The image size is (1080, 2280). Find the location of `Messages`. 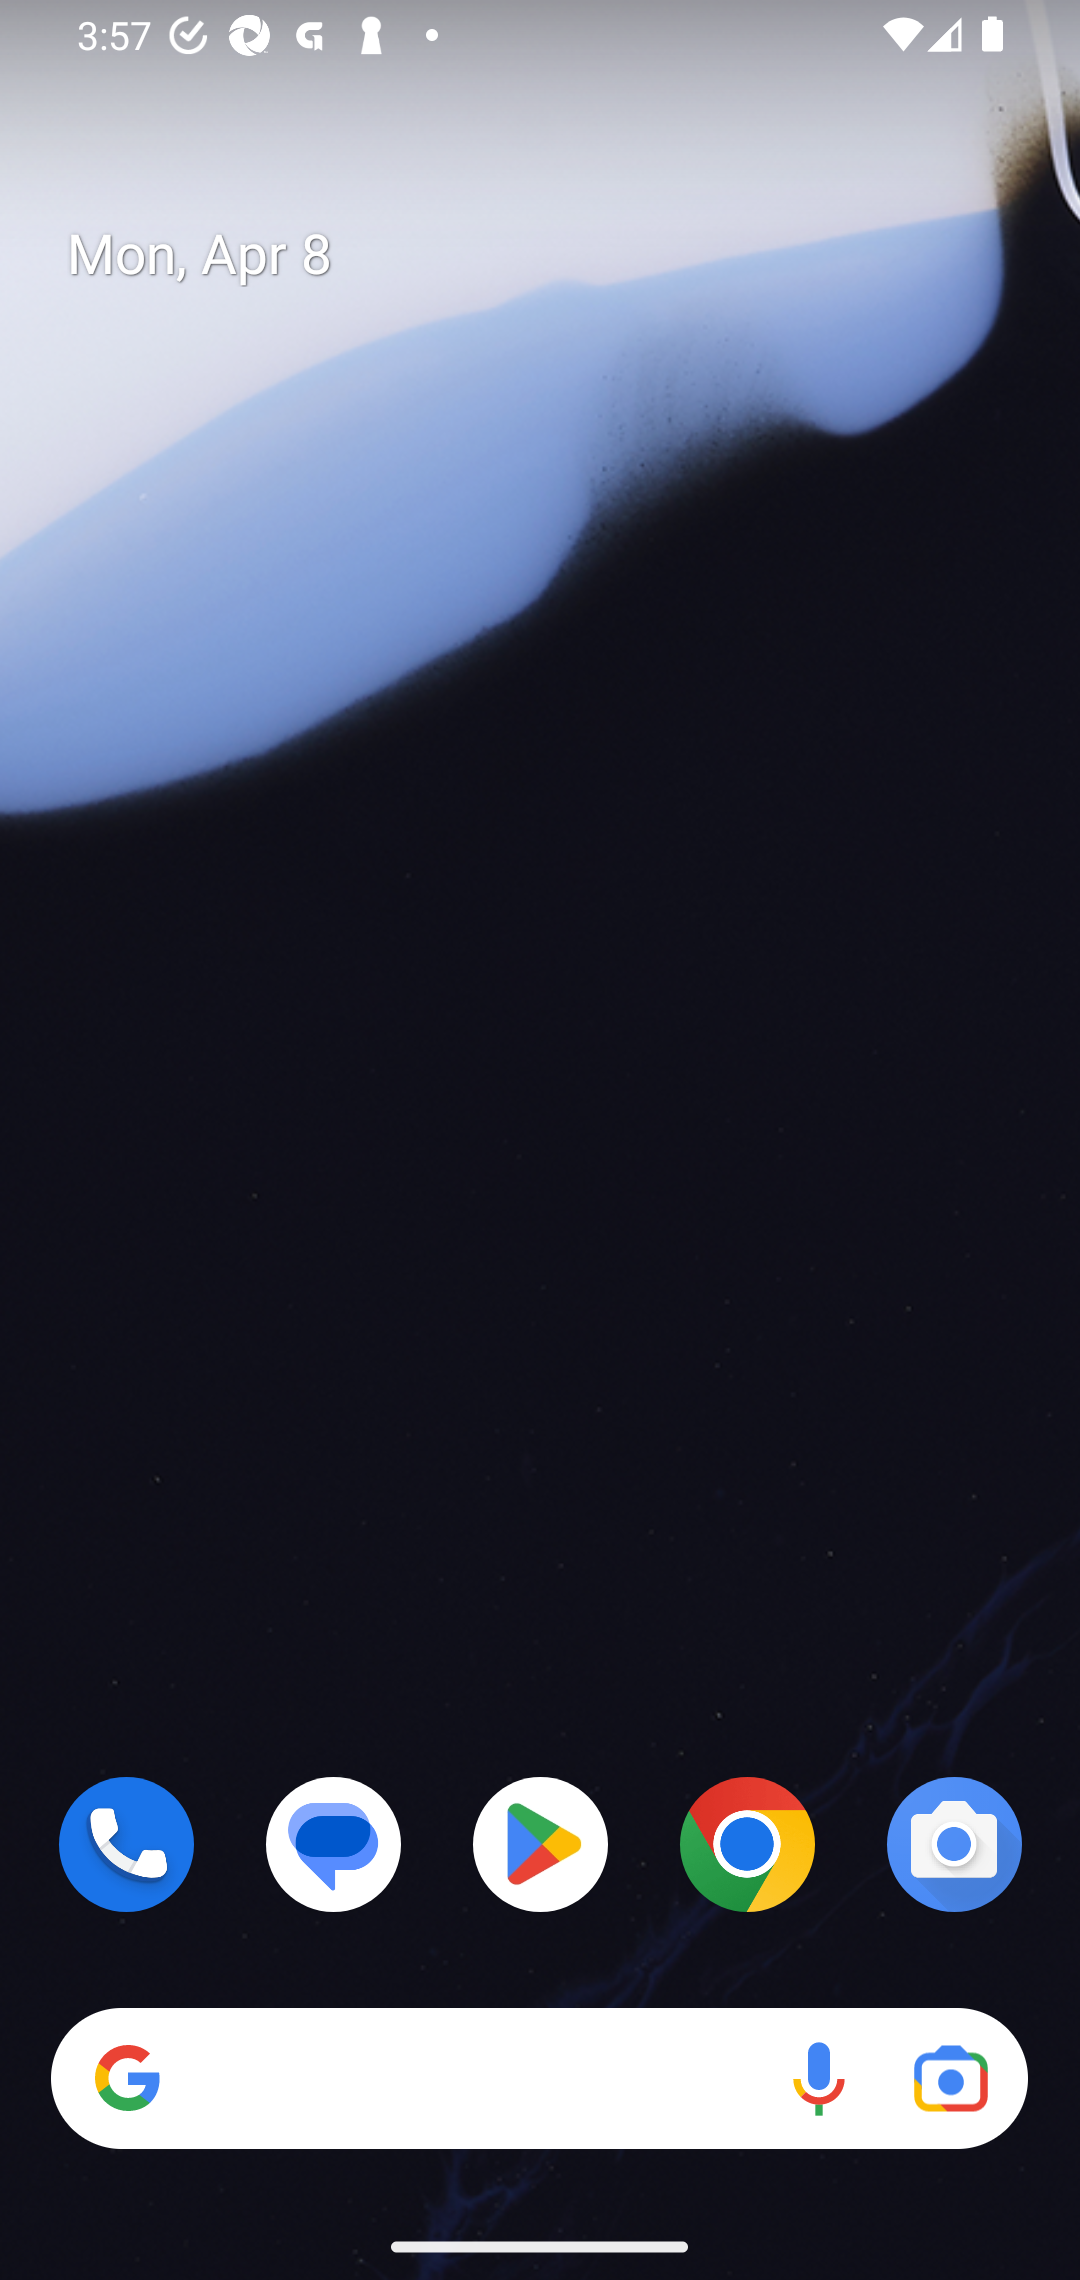

Messages is located at coordinates (334, 1844).